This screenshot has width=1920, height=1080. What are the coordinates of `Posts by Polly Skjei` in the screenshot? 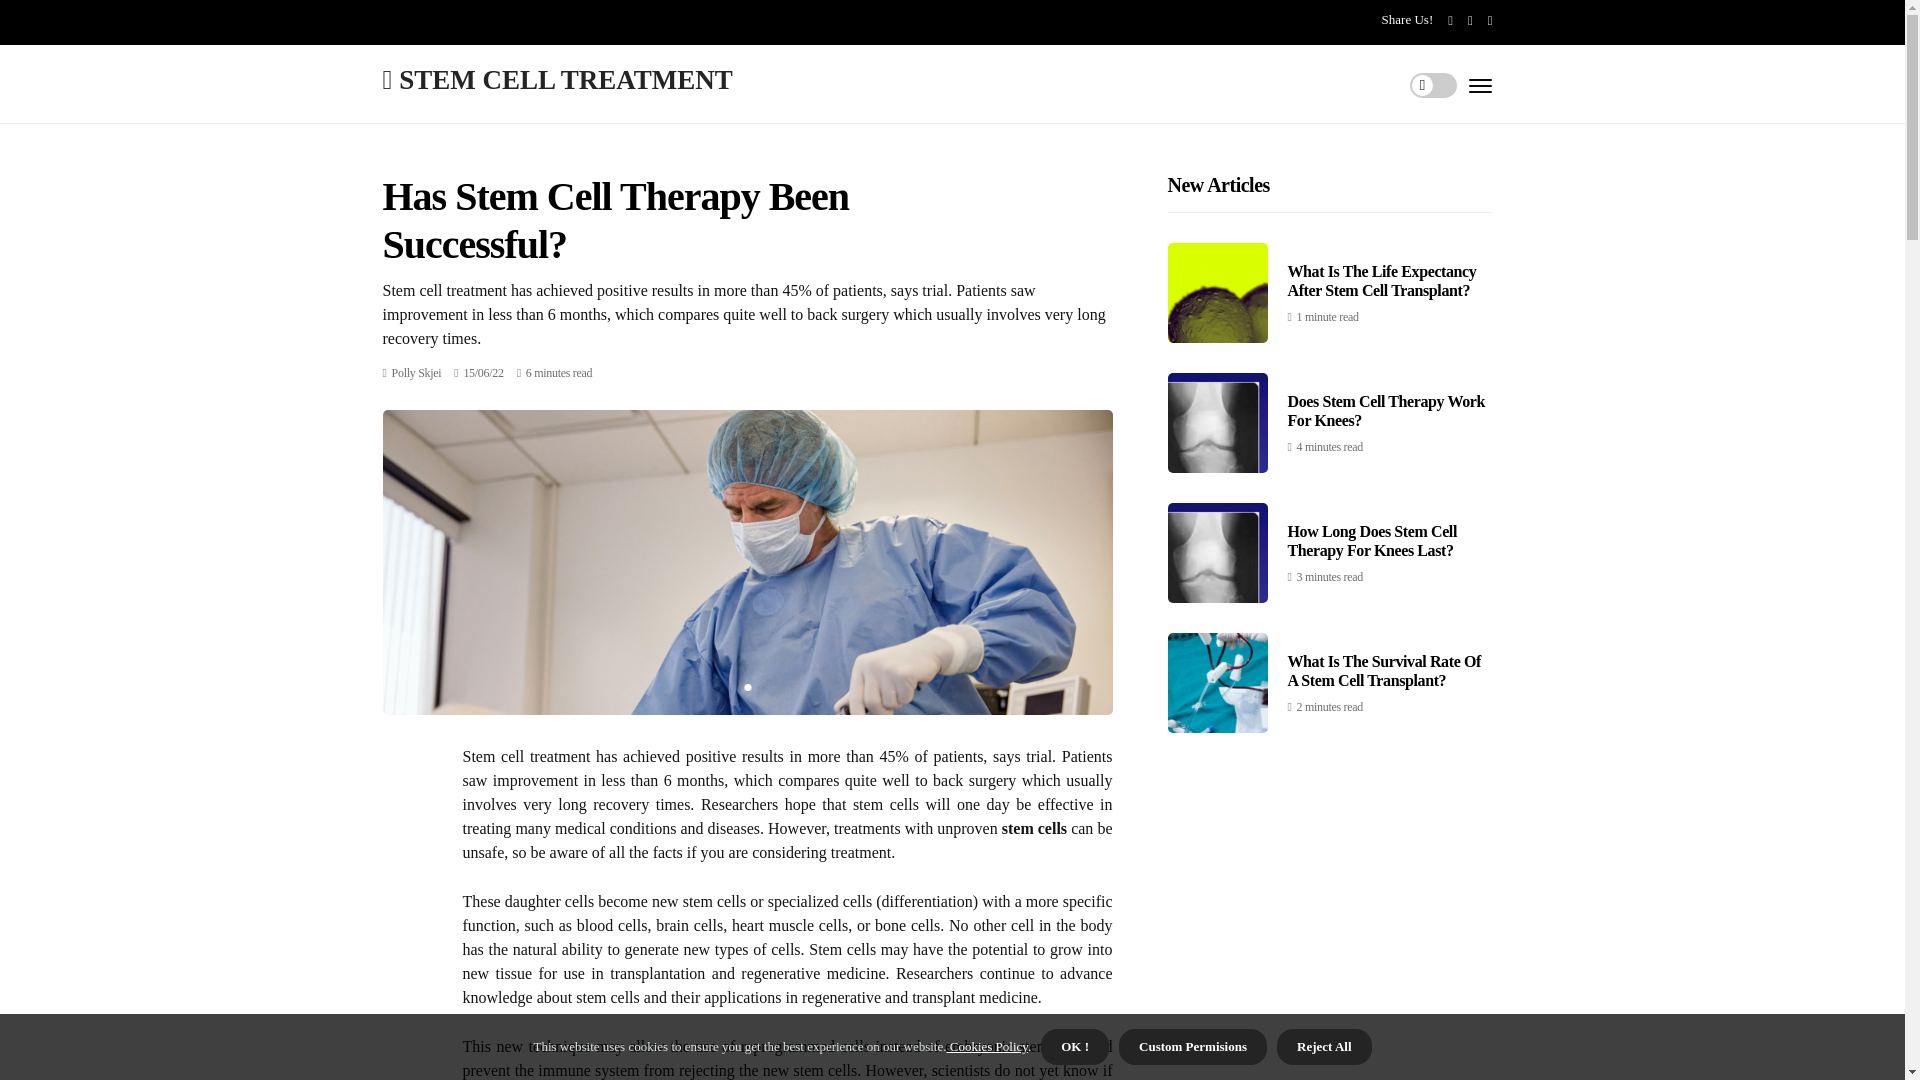 It's located at (416, 373).